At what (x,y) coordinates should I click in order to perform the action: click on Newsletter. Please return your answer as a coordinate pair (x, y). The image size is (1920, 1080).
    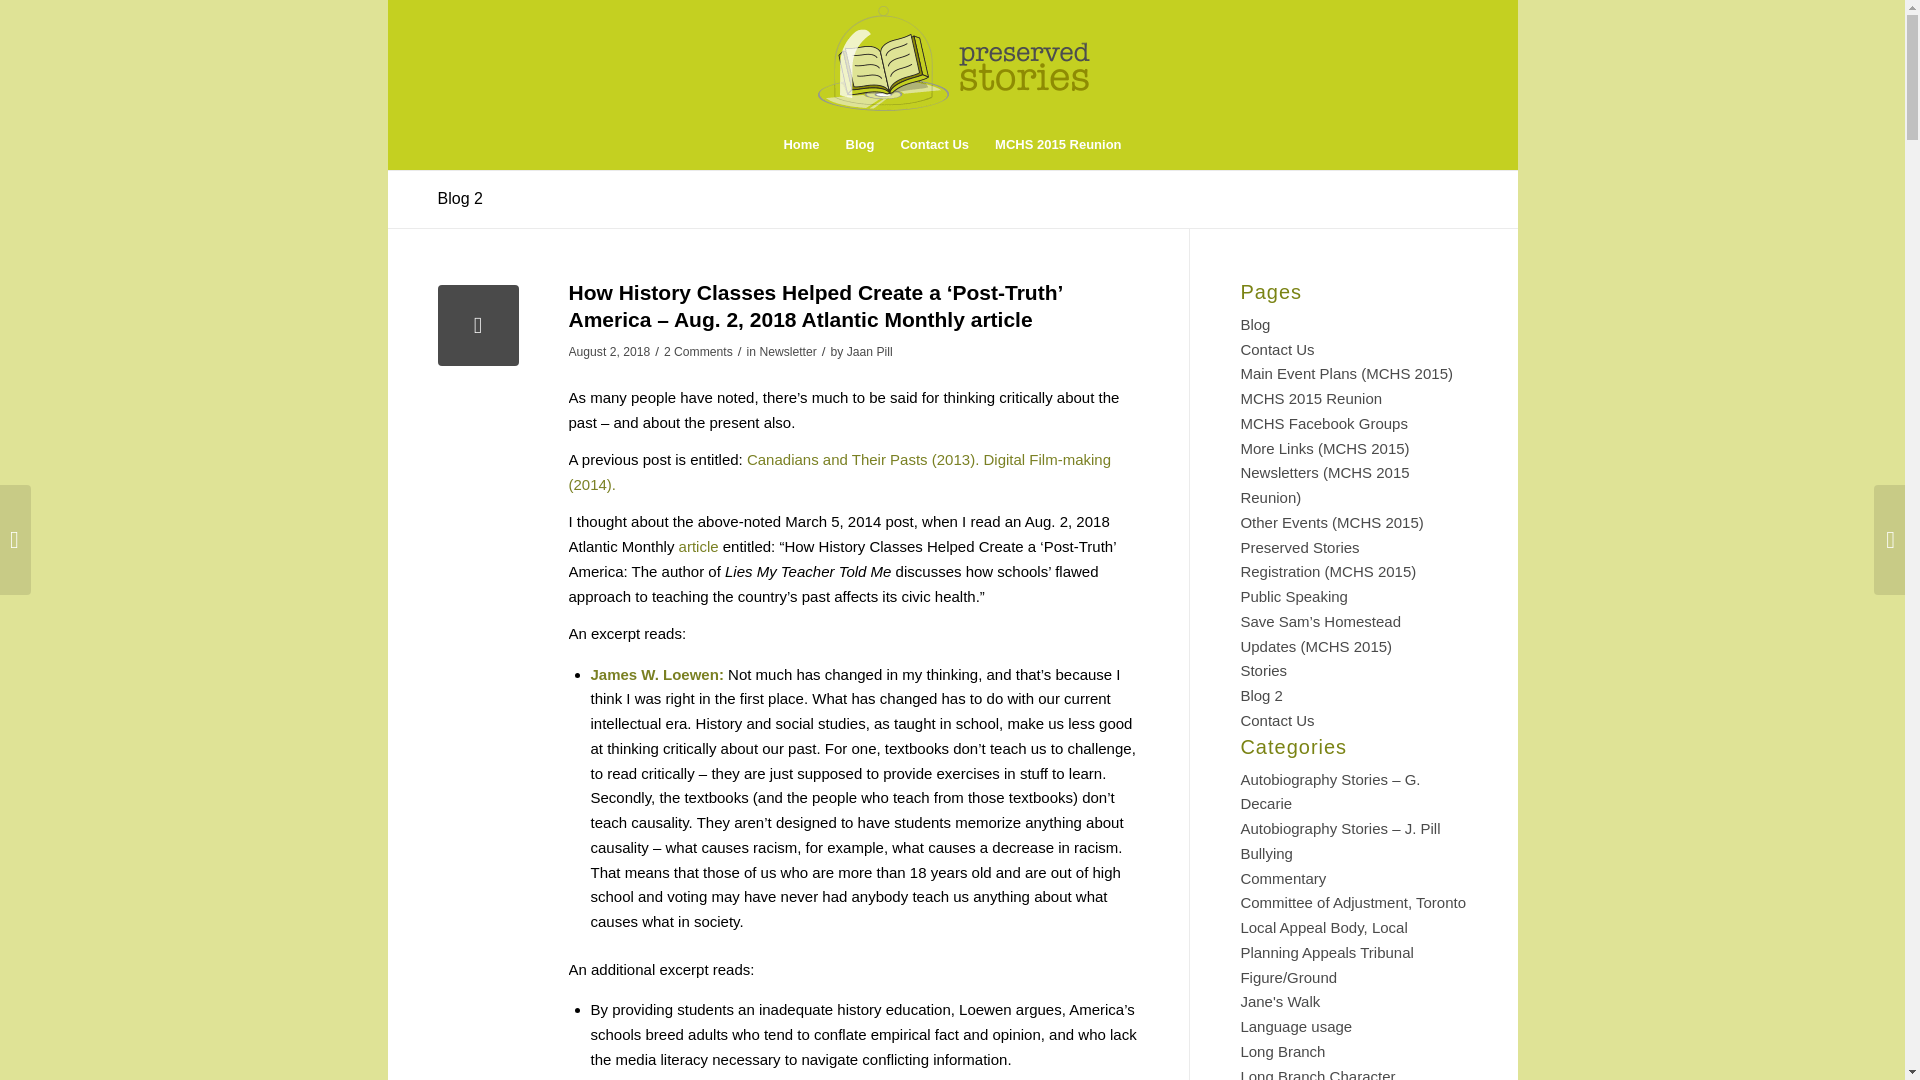
    Looking at the image, I should click on (787, 351).